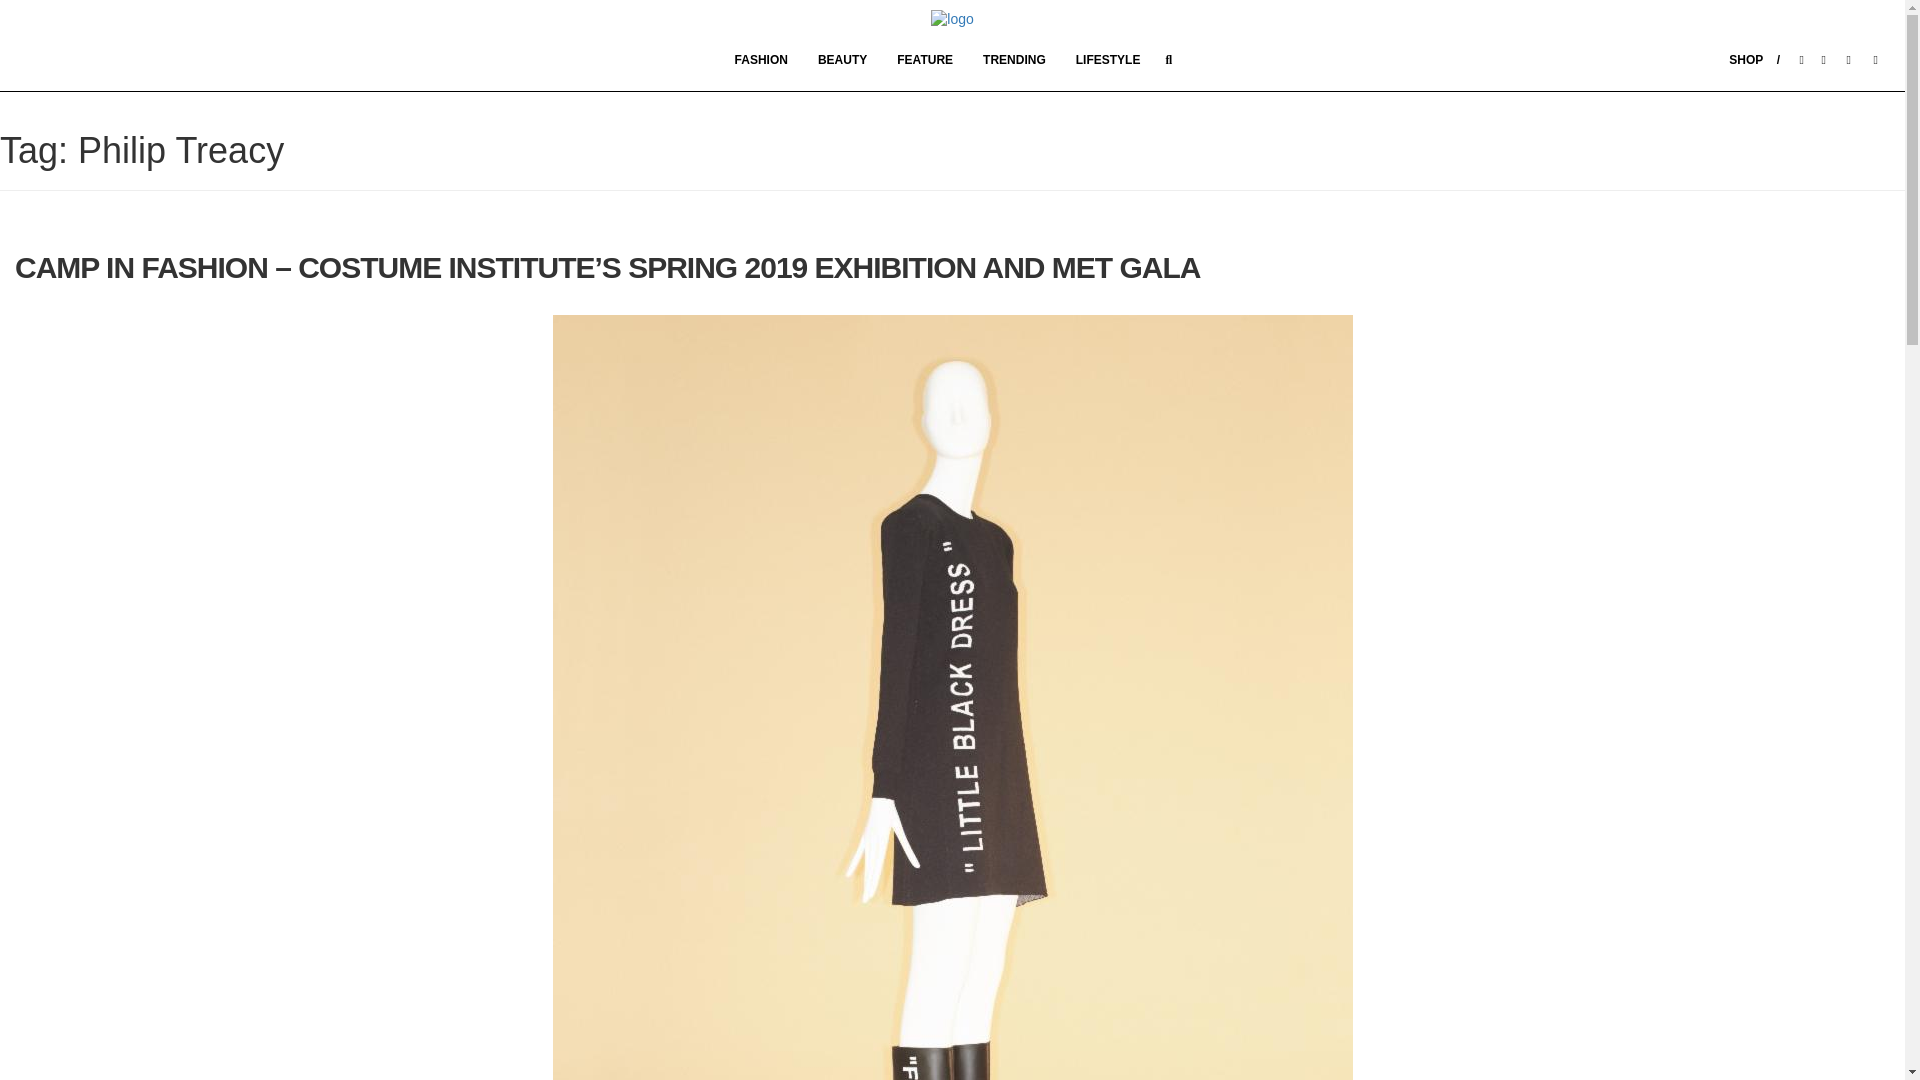 This screenshot has height=1080, width=1920. I want to click on Feature, so click(924, 58).